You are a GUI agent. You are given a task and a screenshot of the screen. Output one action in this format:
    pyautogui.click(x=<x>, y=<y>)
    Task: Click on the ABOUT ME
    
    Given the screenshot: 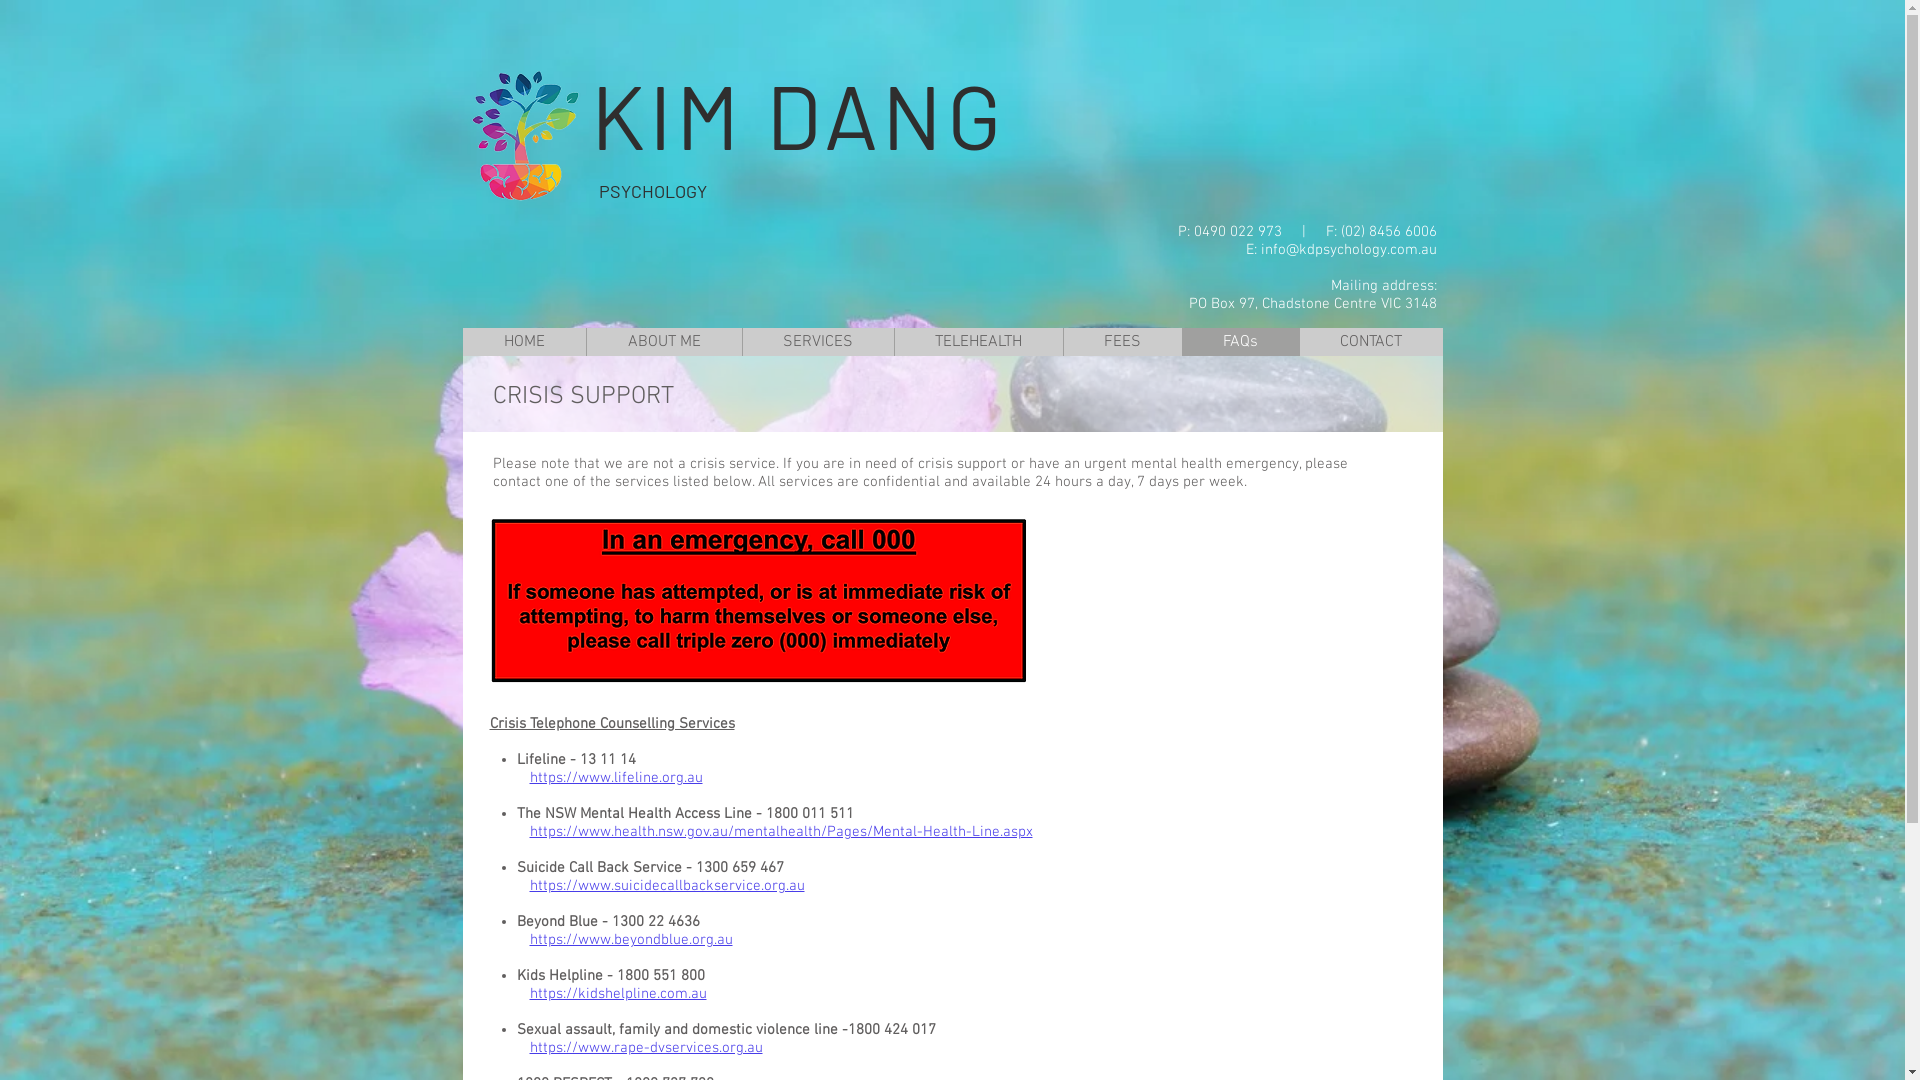 What is the action you would take?
    pyautogui.click(x=664, y=342)
    